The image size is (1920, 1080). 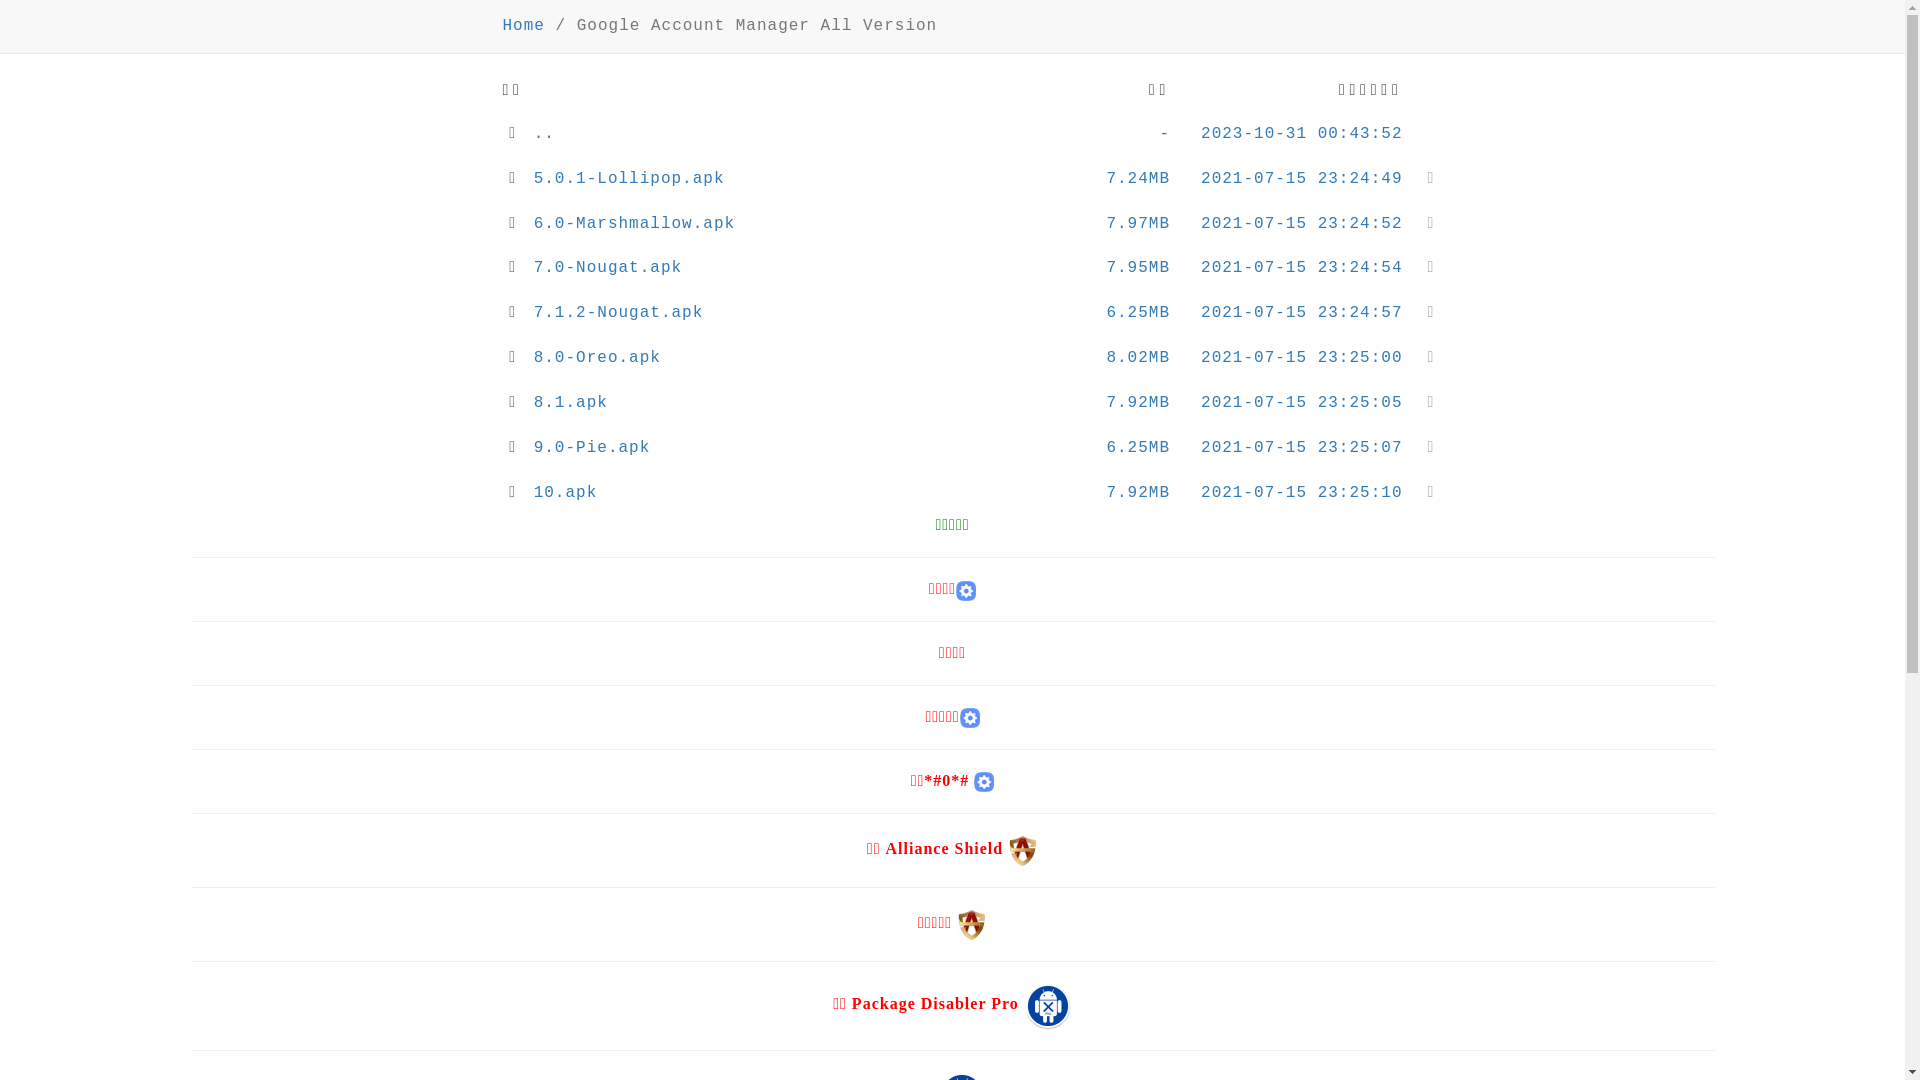 What do you see at coordinates (953, 180) in the screenshot?
I see `5.0.1-Lollipop.apk
7.24MB
2021-07-15 23:24:49` at bounding box center [953, 180].